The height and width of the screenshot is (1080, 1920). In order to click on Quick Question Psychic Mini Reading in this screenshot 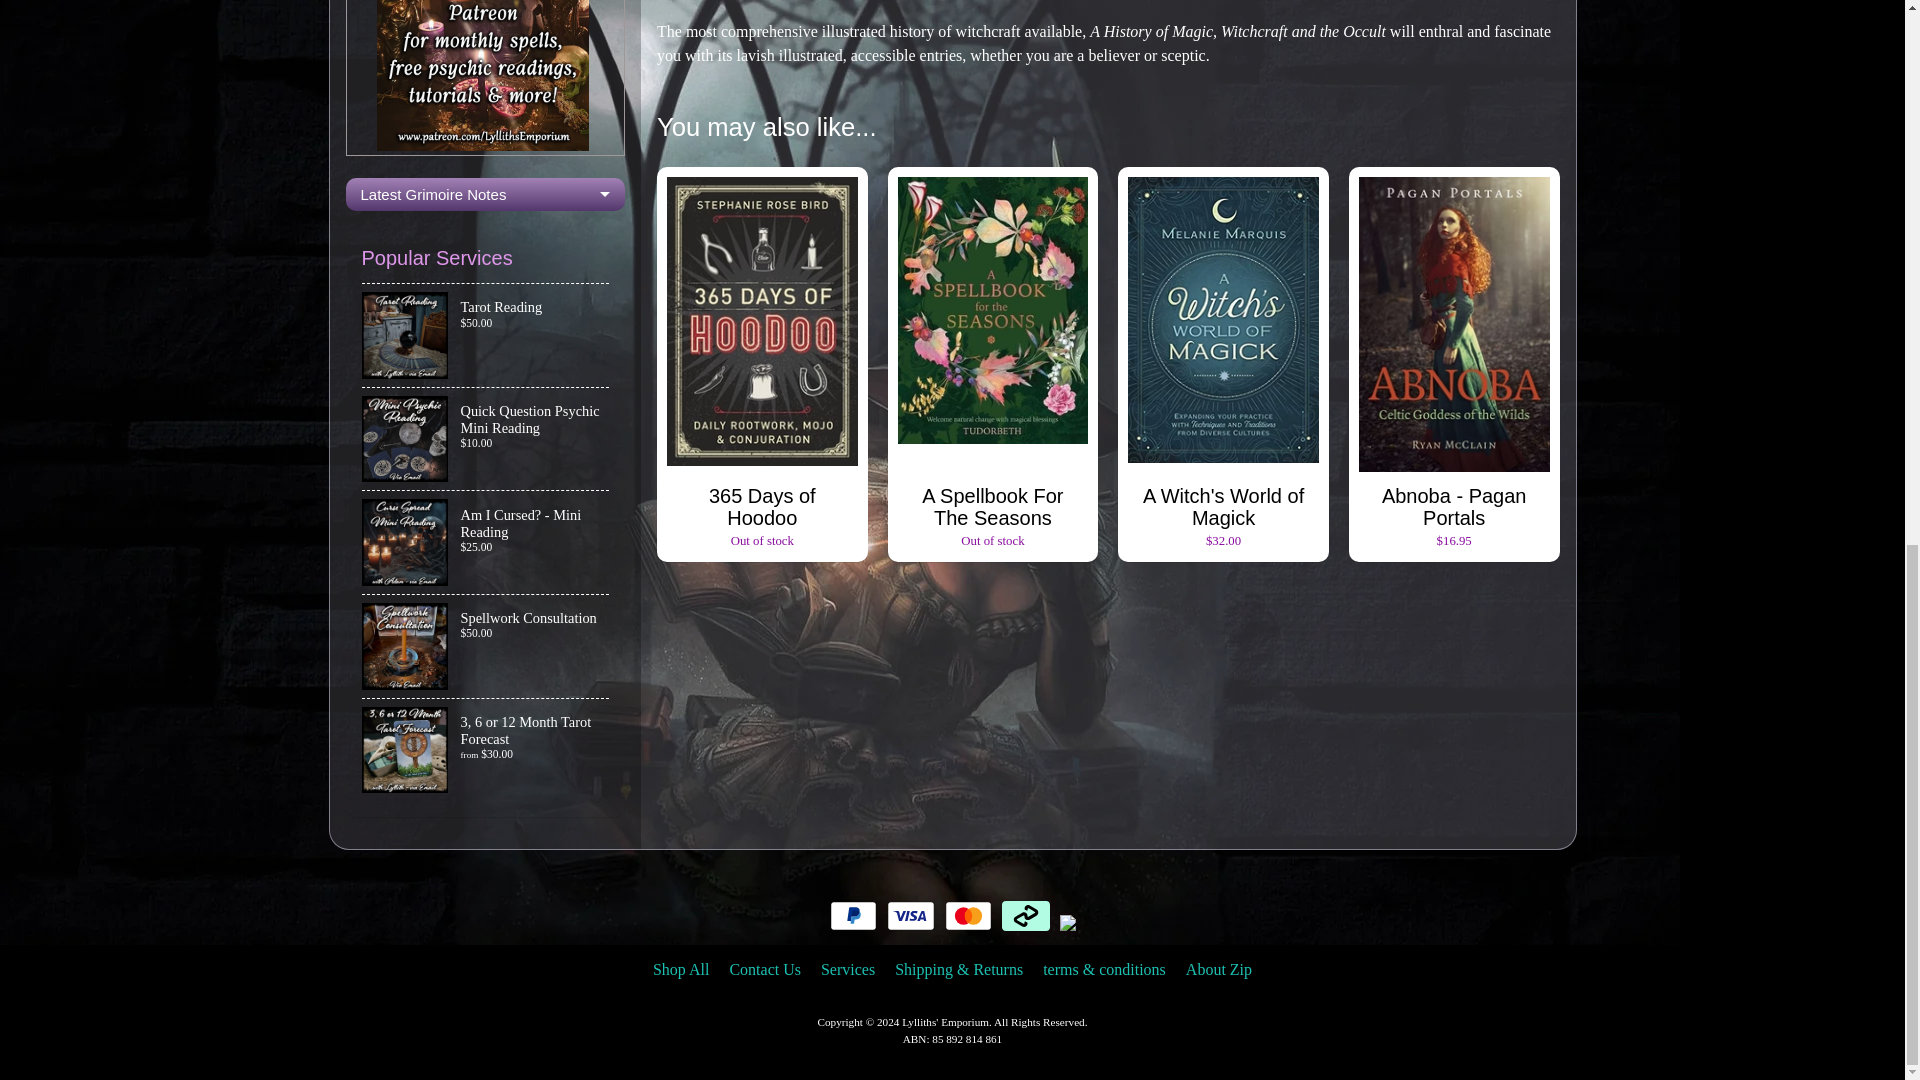, I will do `click(486, 439)`.